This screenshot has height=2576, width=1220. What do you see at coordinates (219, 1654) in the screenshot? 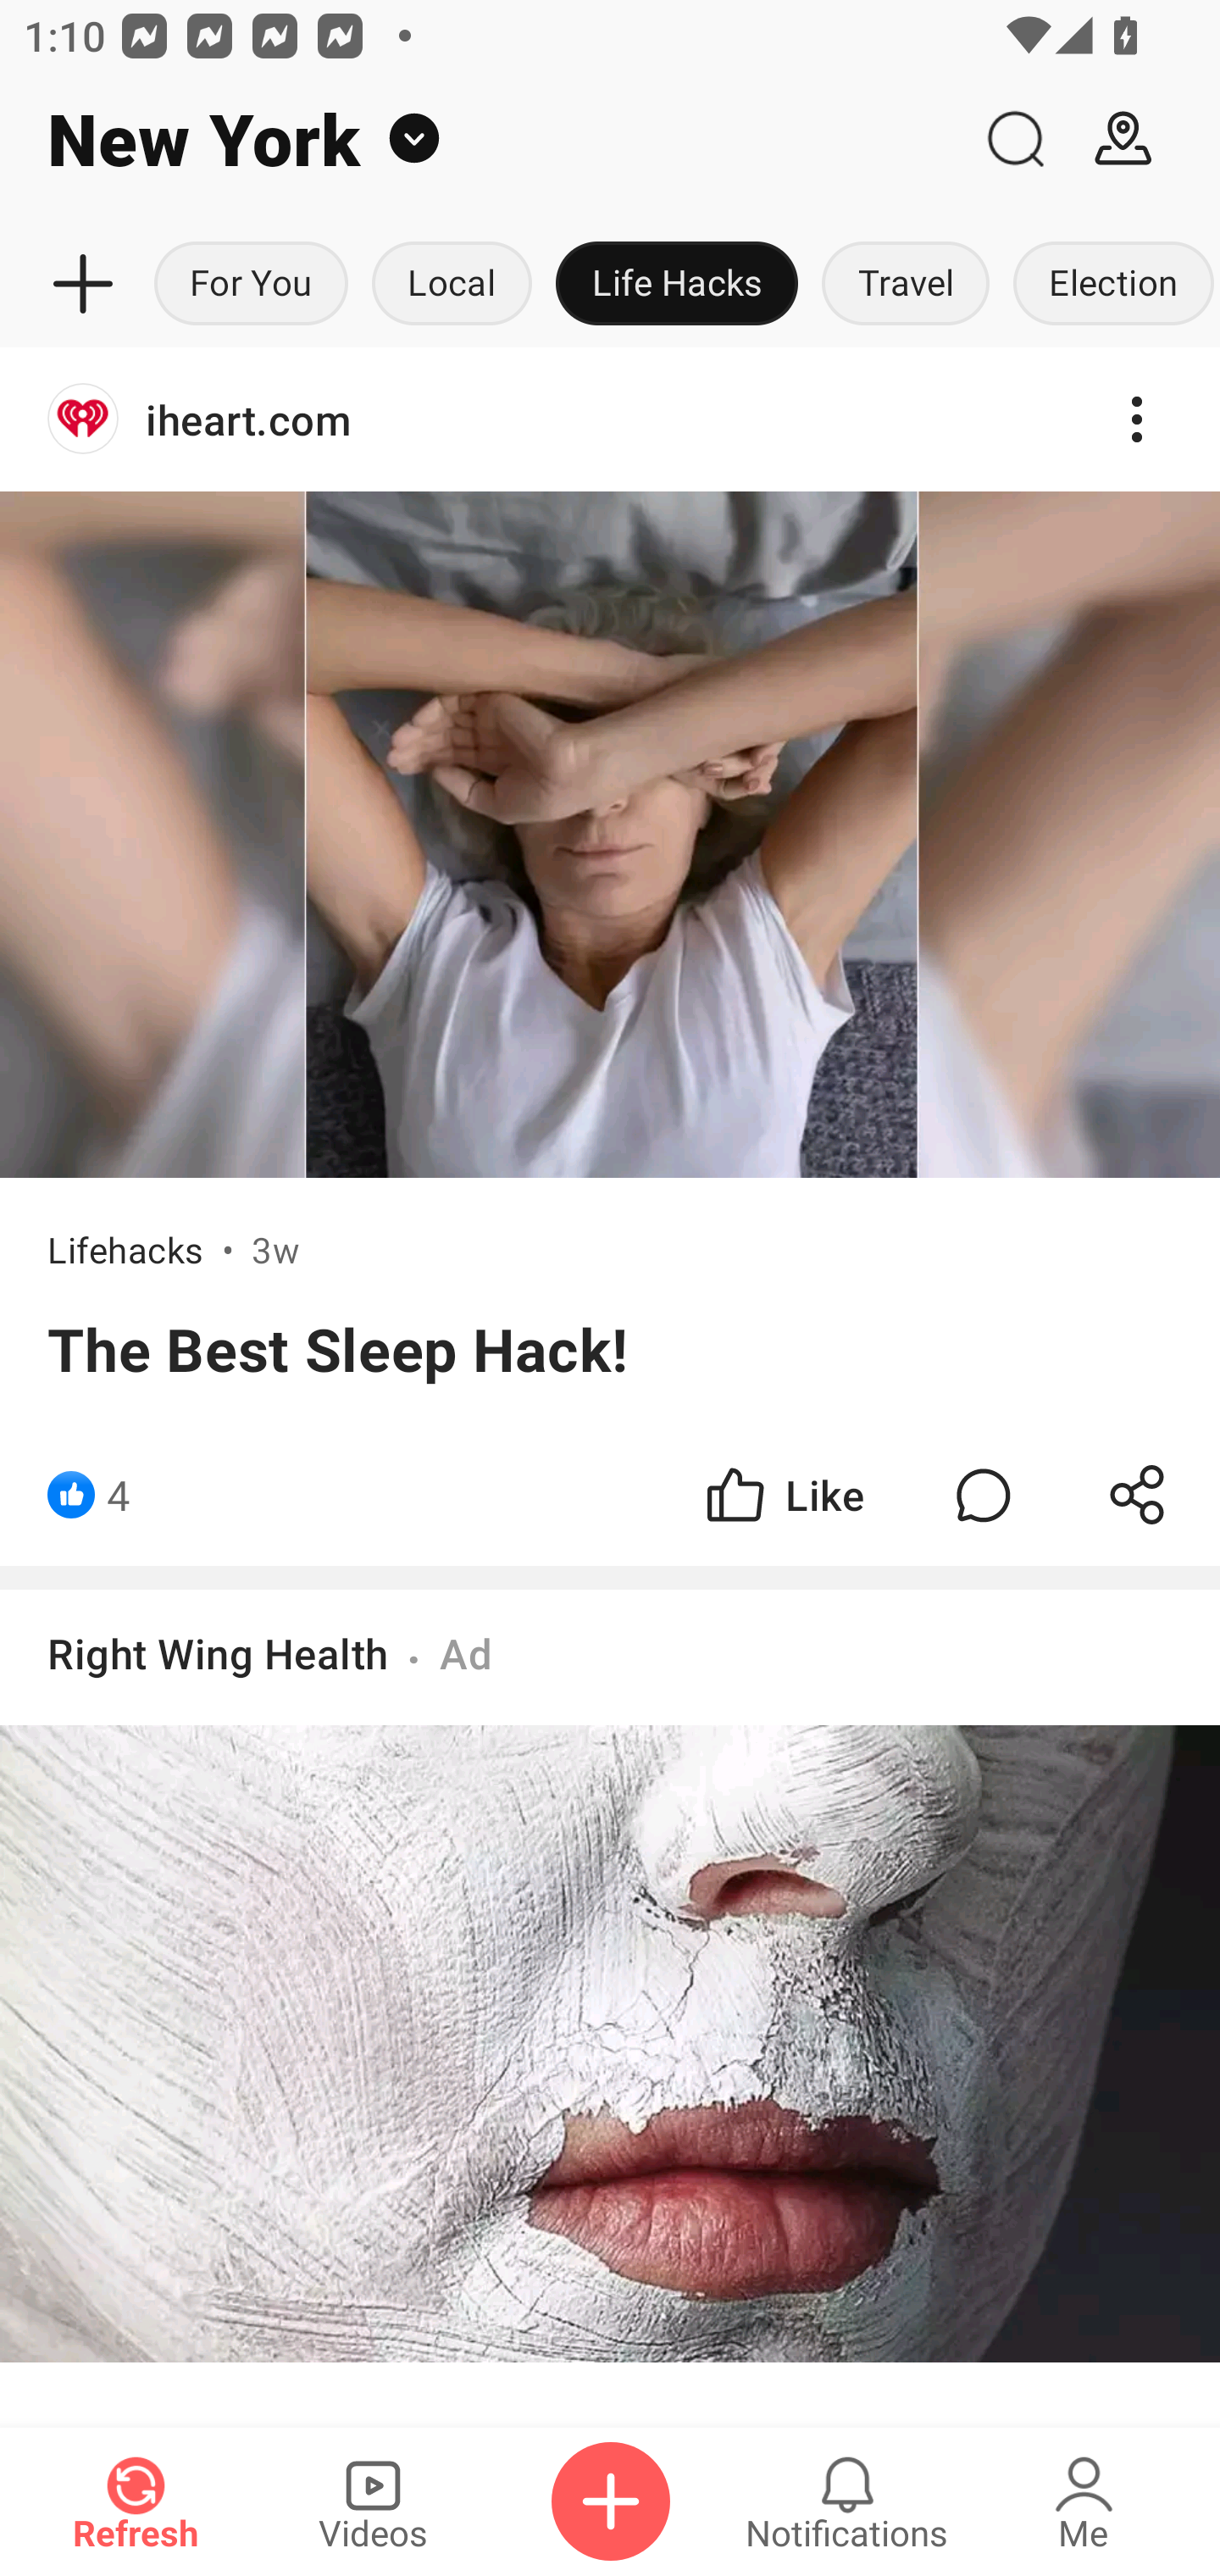
I see `Right Wing Health` at bounding box center [219, 1654].